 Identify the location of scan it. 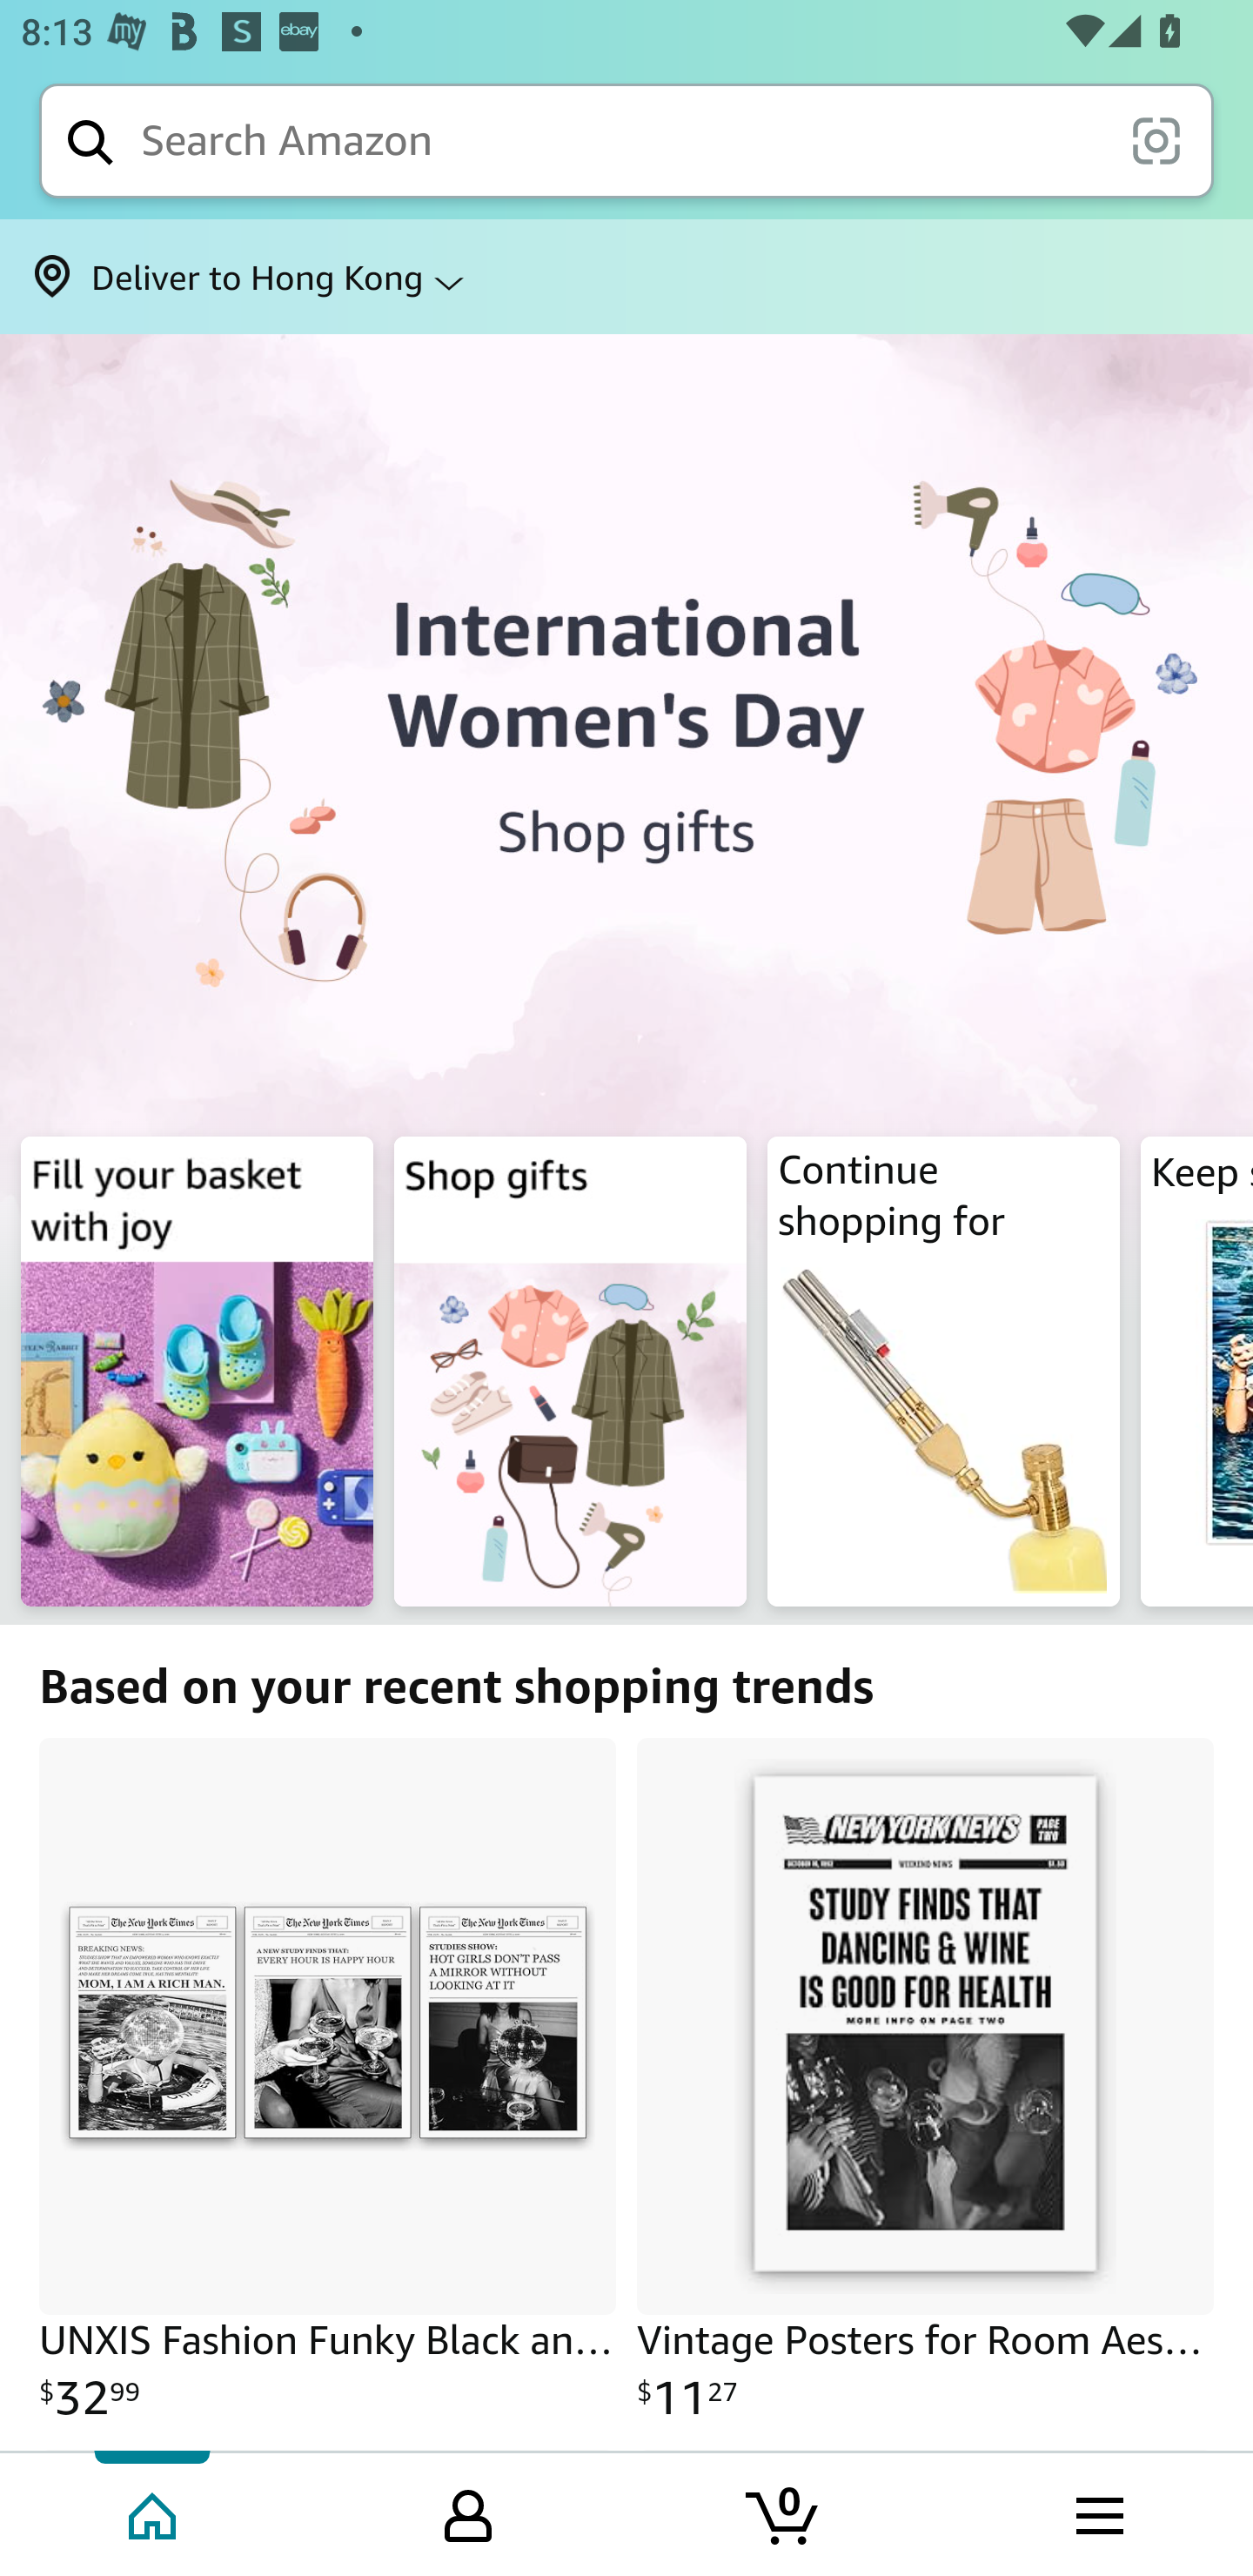
(1156, 139).